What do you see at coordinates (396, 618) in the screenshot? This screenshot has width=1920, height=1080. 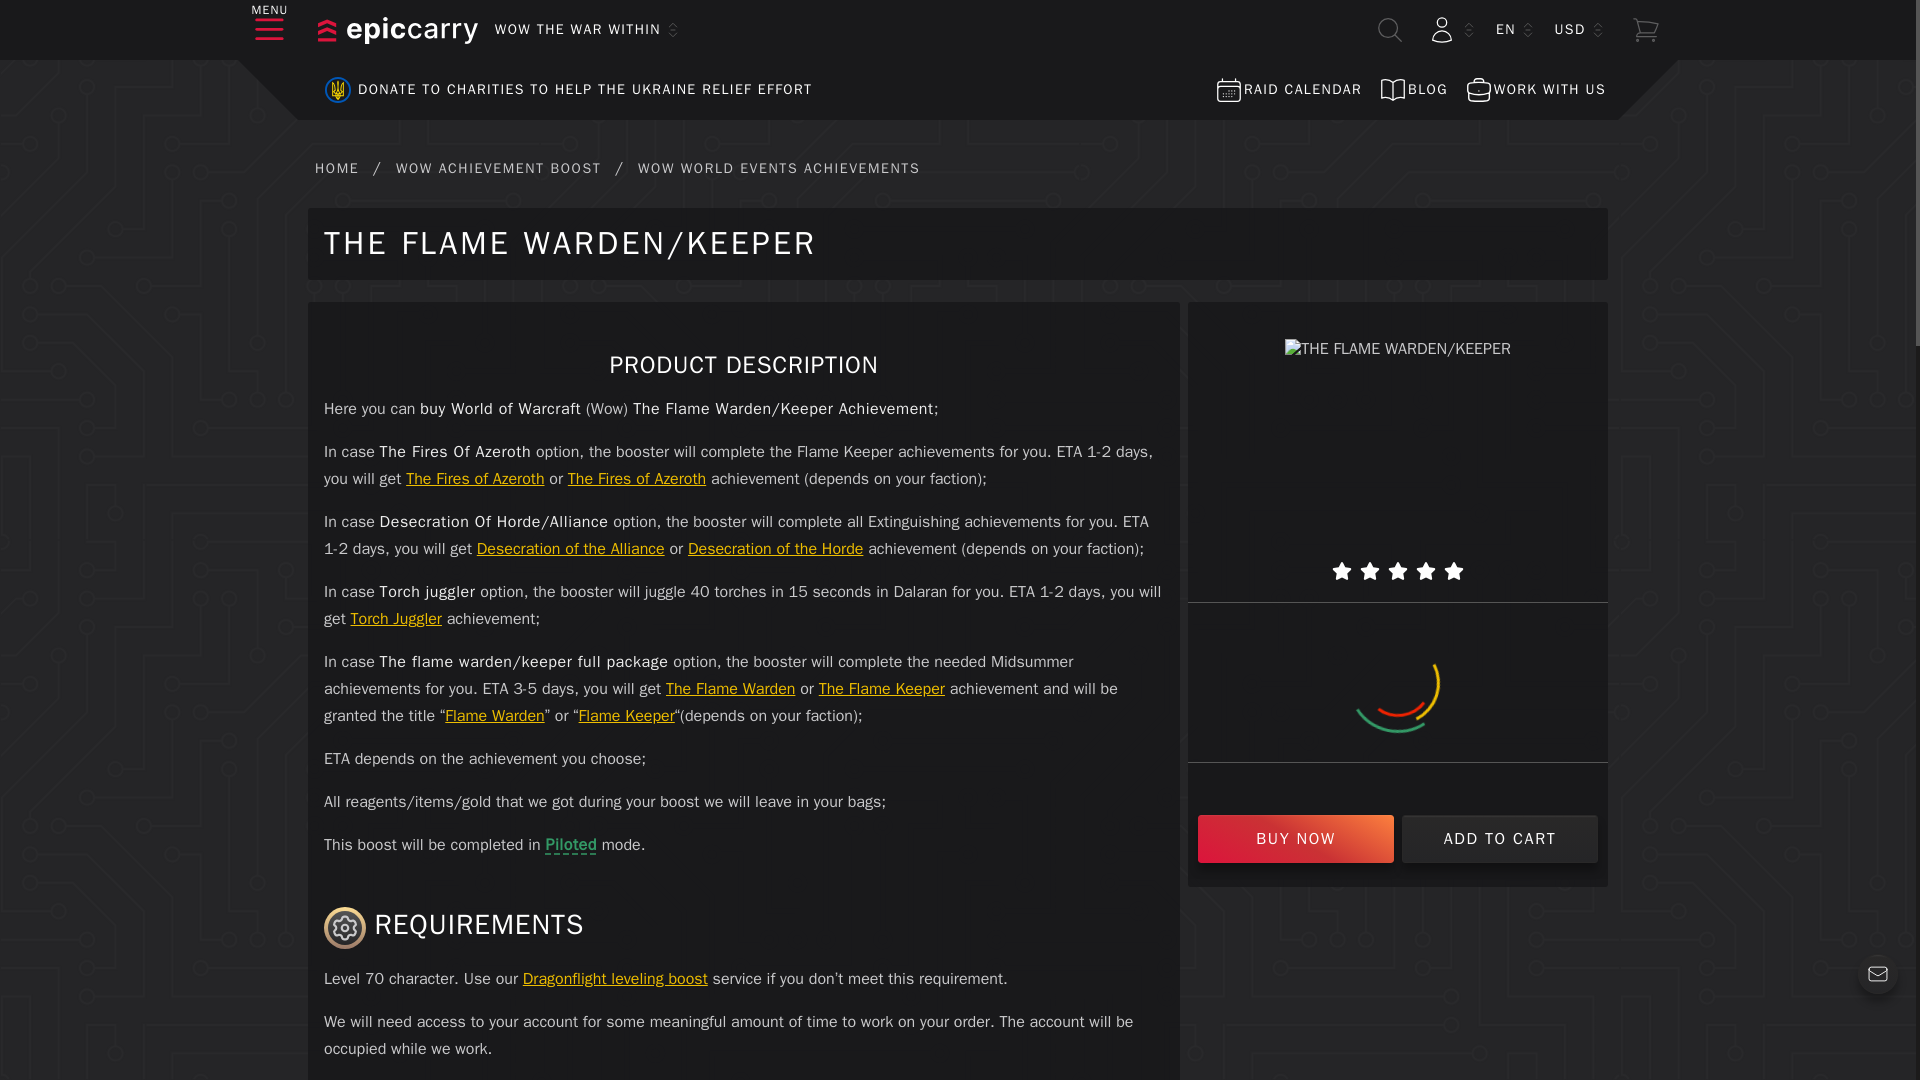 I see `Torch Juggler` at bounding box center [396, 618].